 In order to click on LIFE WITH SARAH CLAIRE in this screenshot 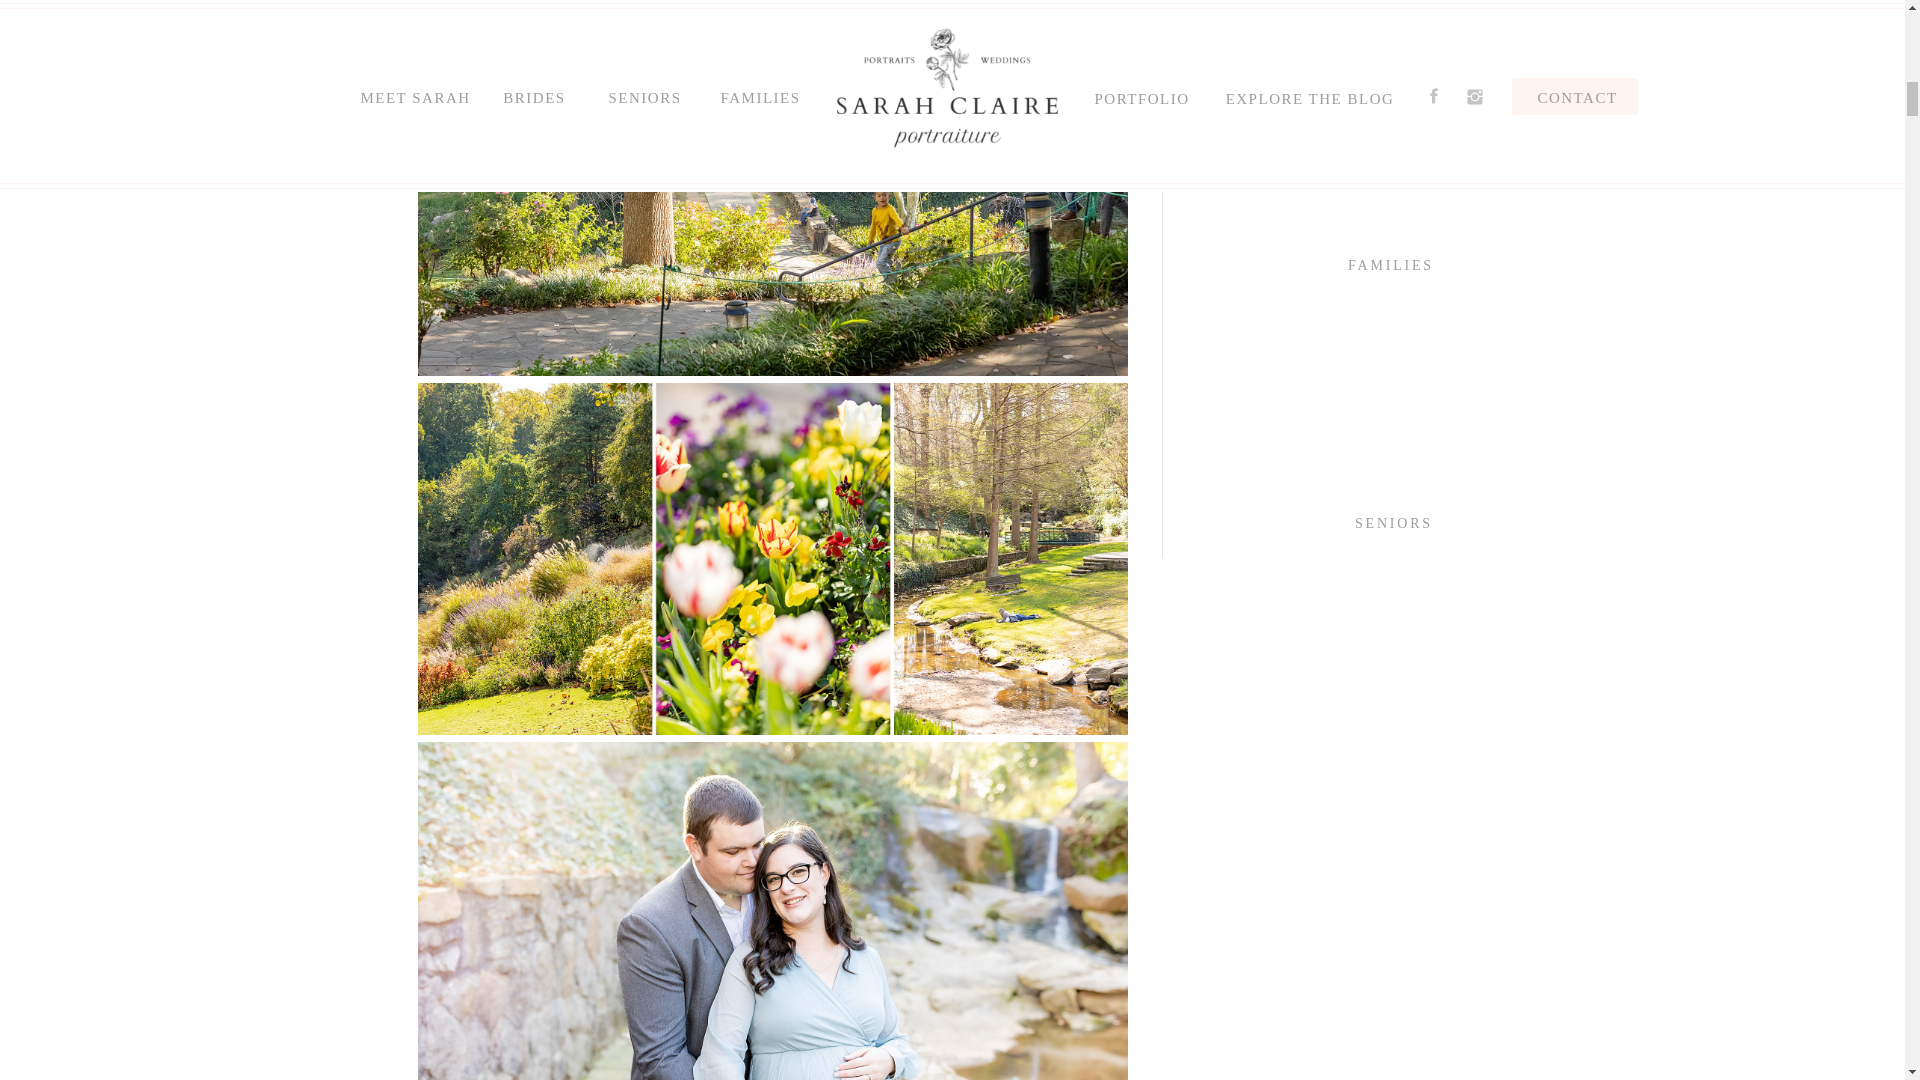, I will do `click(1394, 16)`.